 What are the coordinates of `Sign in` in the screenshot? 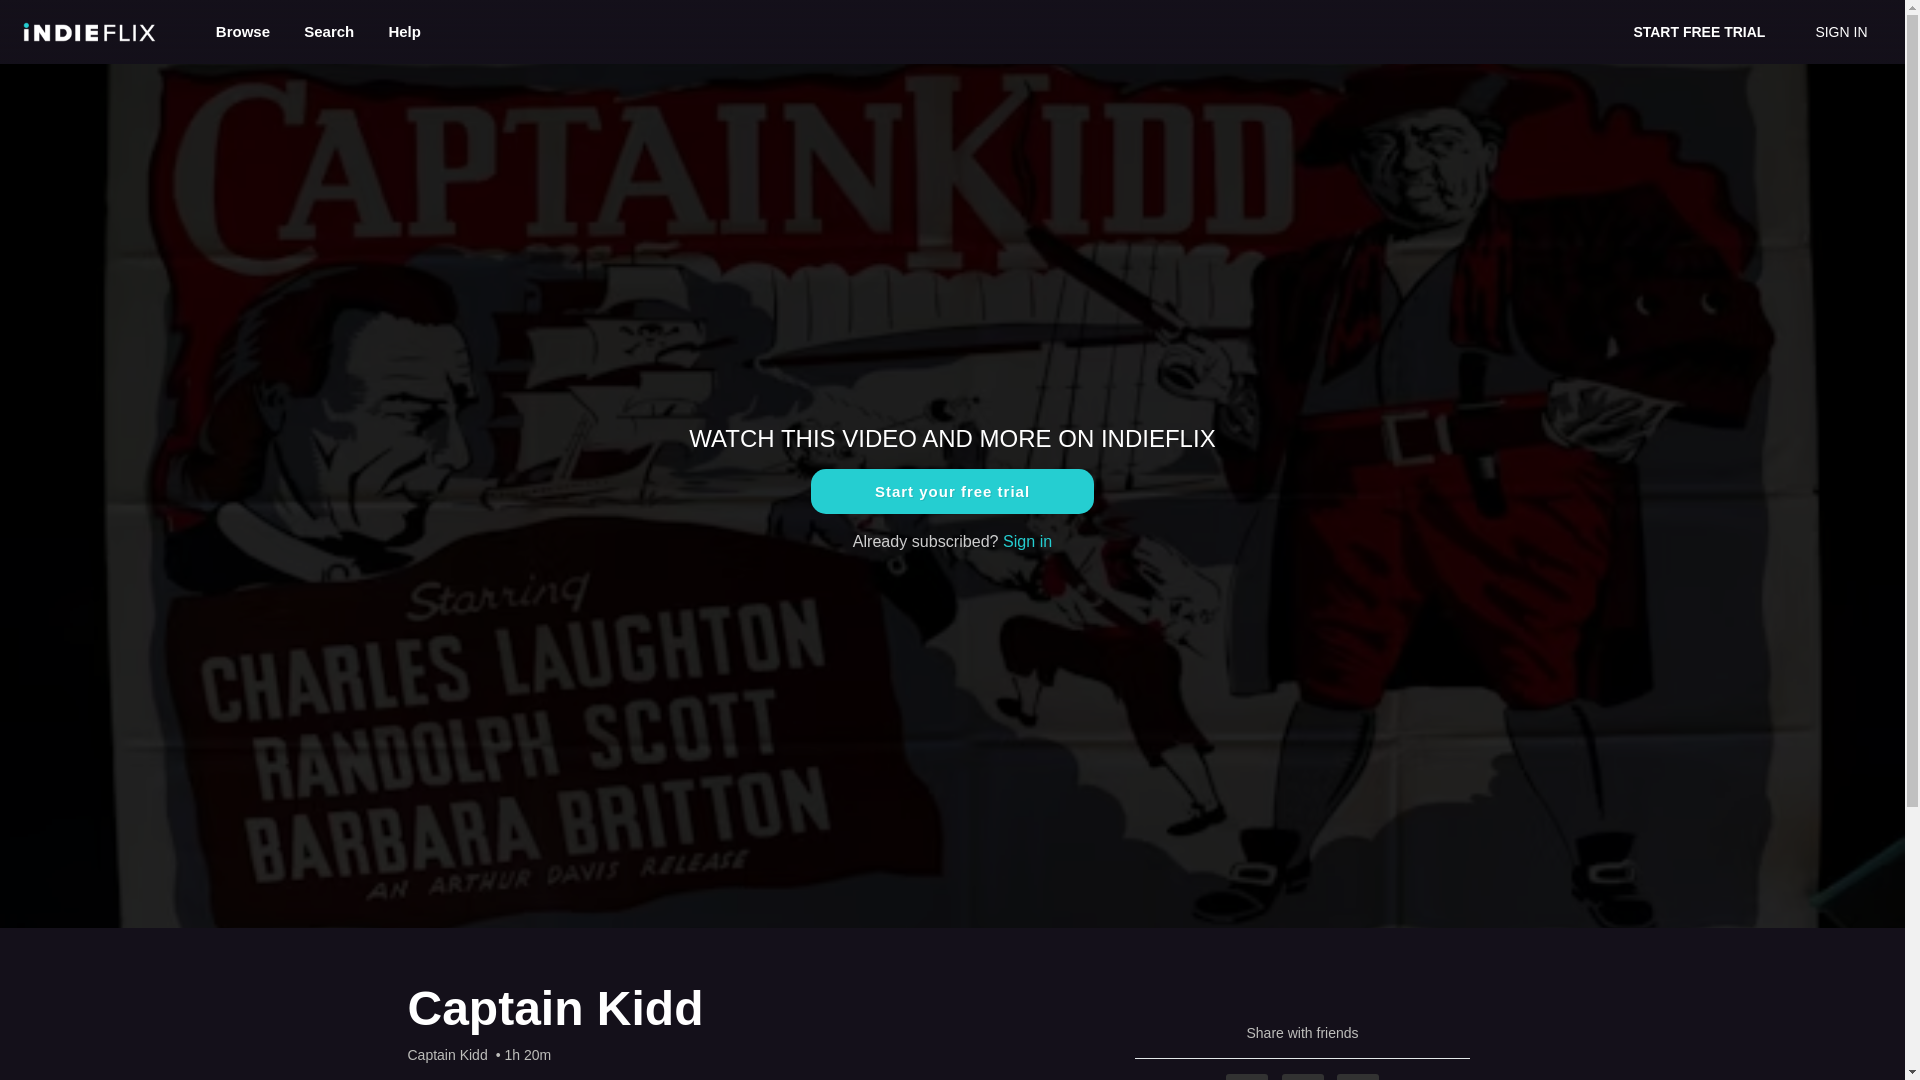 It's located at (1027, 540).